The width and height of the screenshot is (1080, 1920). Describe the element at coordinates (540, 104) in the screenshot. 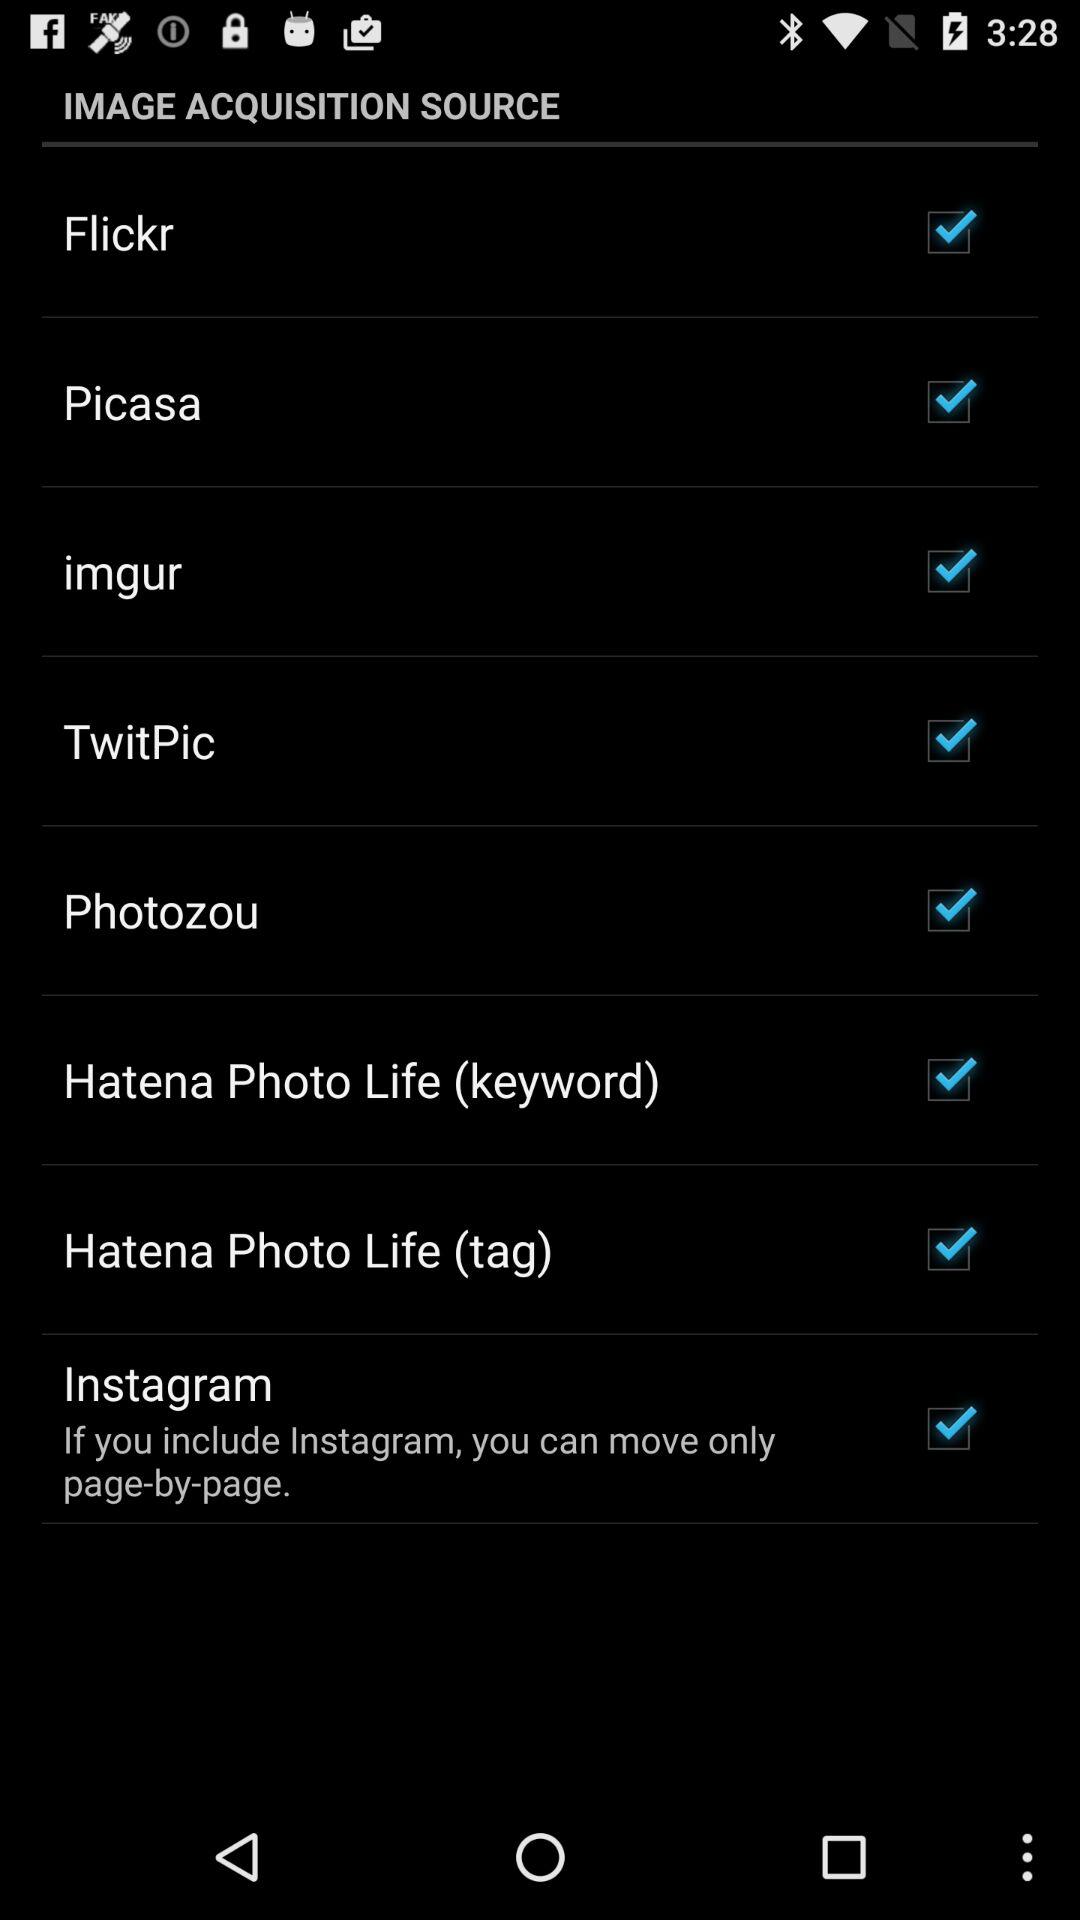

I see `turn off image acquisition source` at that location.